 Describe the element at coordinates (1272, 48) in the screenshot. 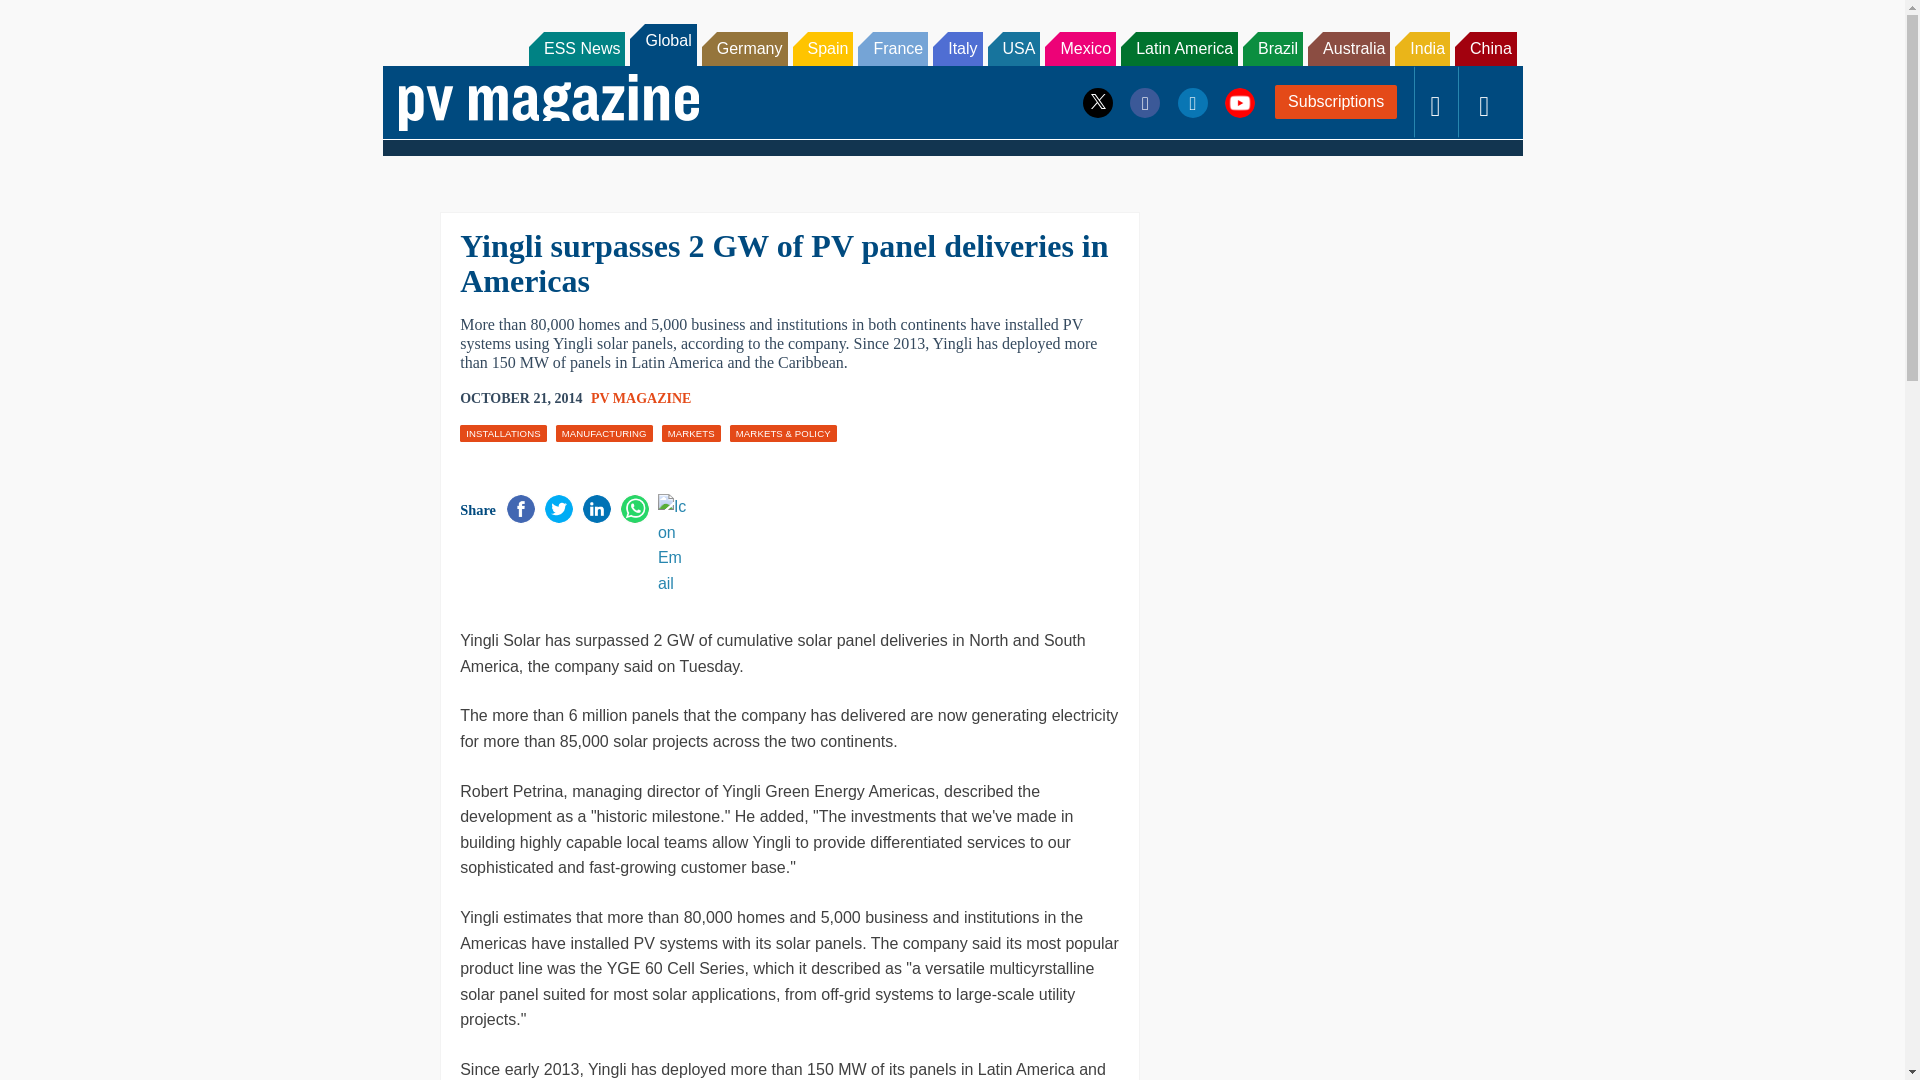

I see `Brazil` at that location.